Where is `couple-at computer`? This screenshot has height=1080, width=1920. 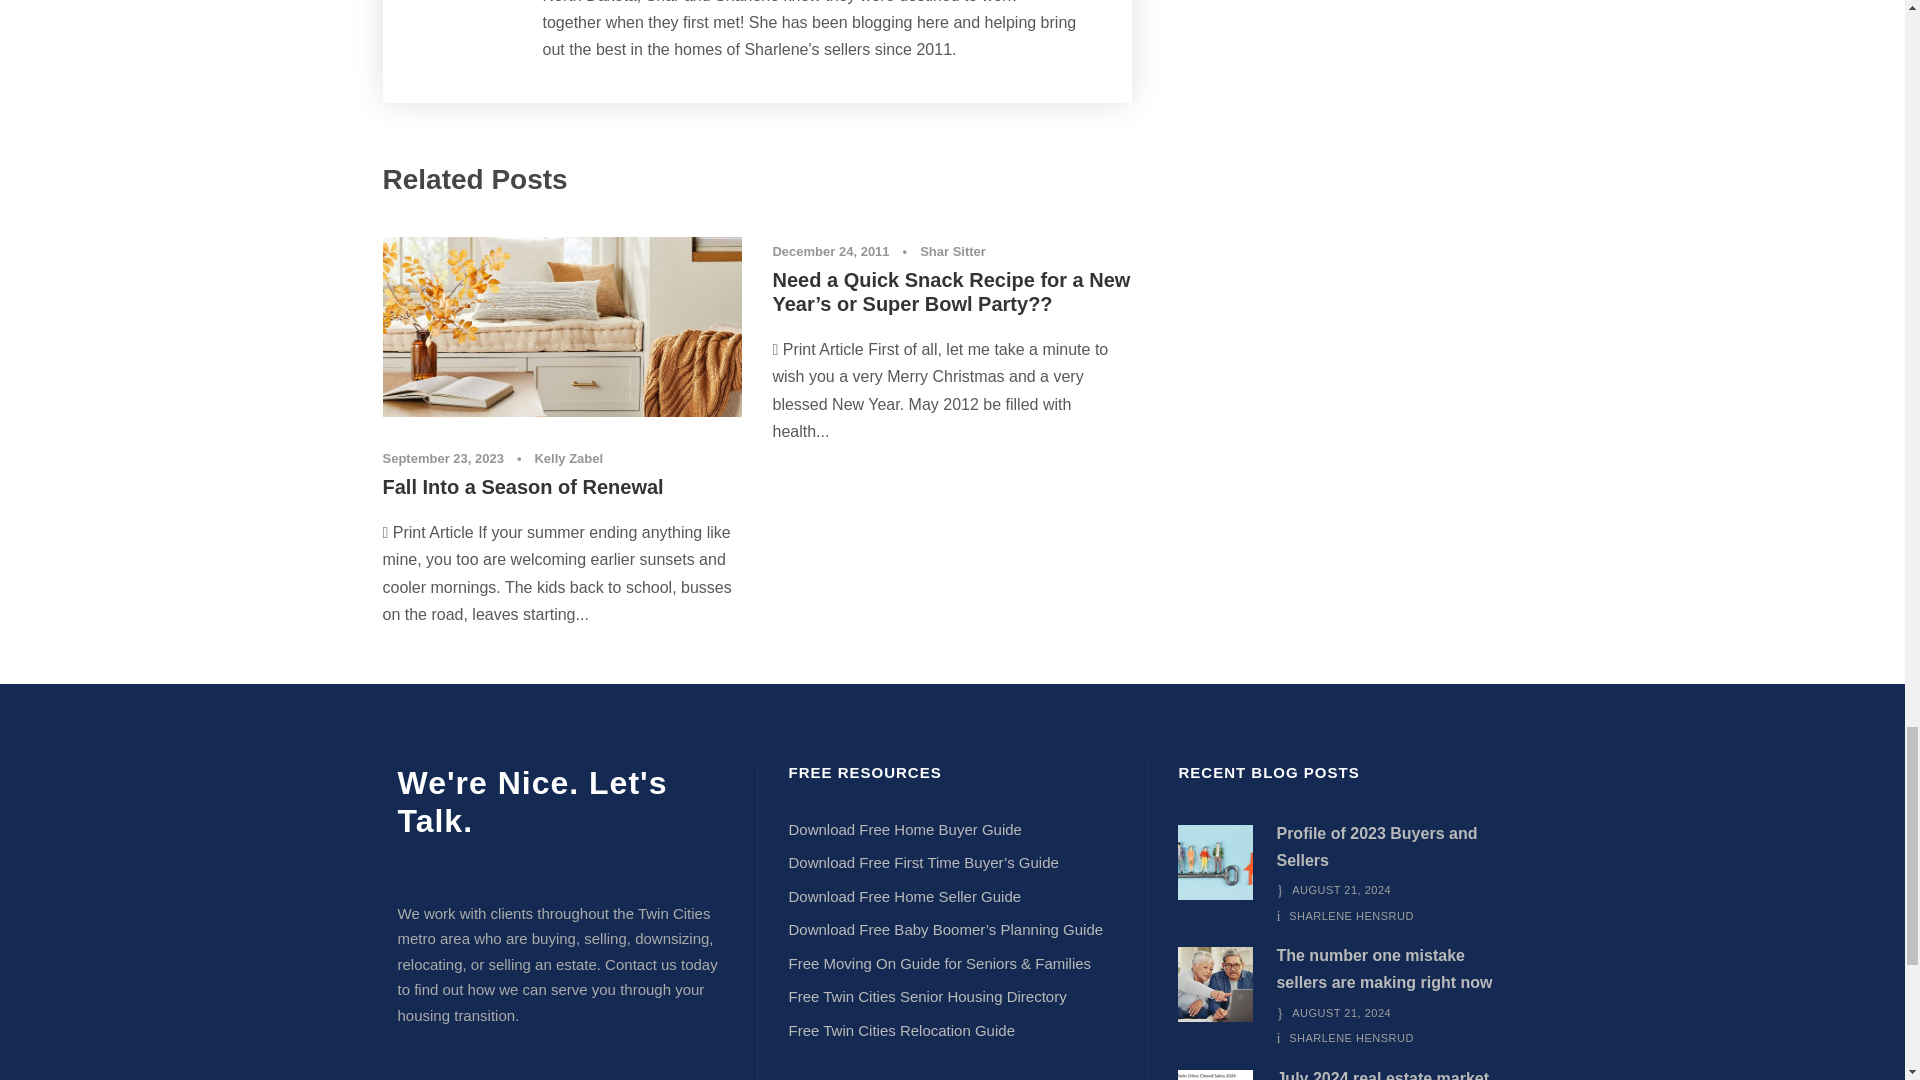
couple-at computer is located at coordinates (1216, 984).